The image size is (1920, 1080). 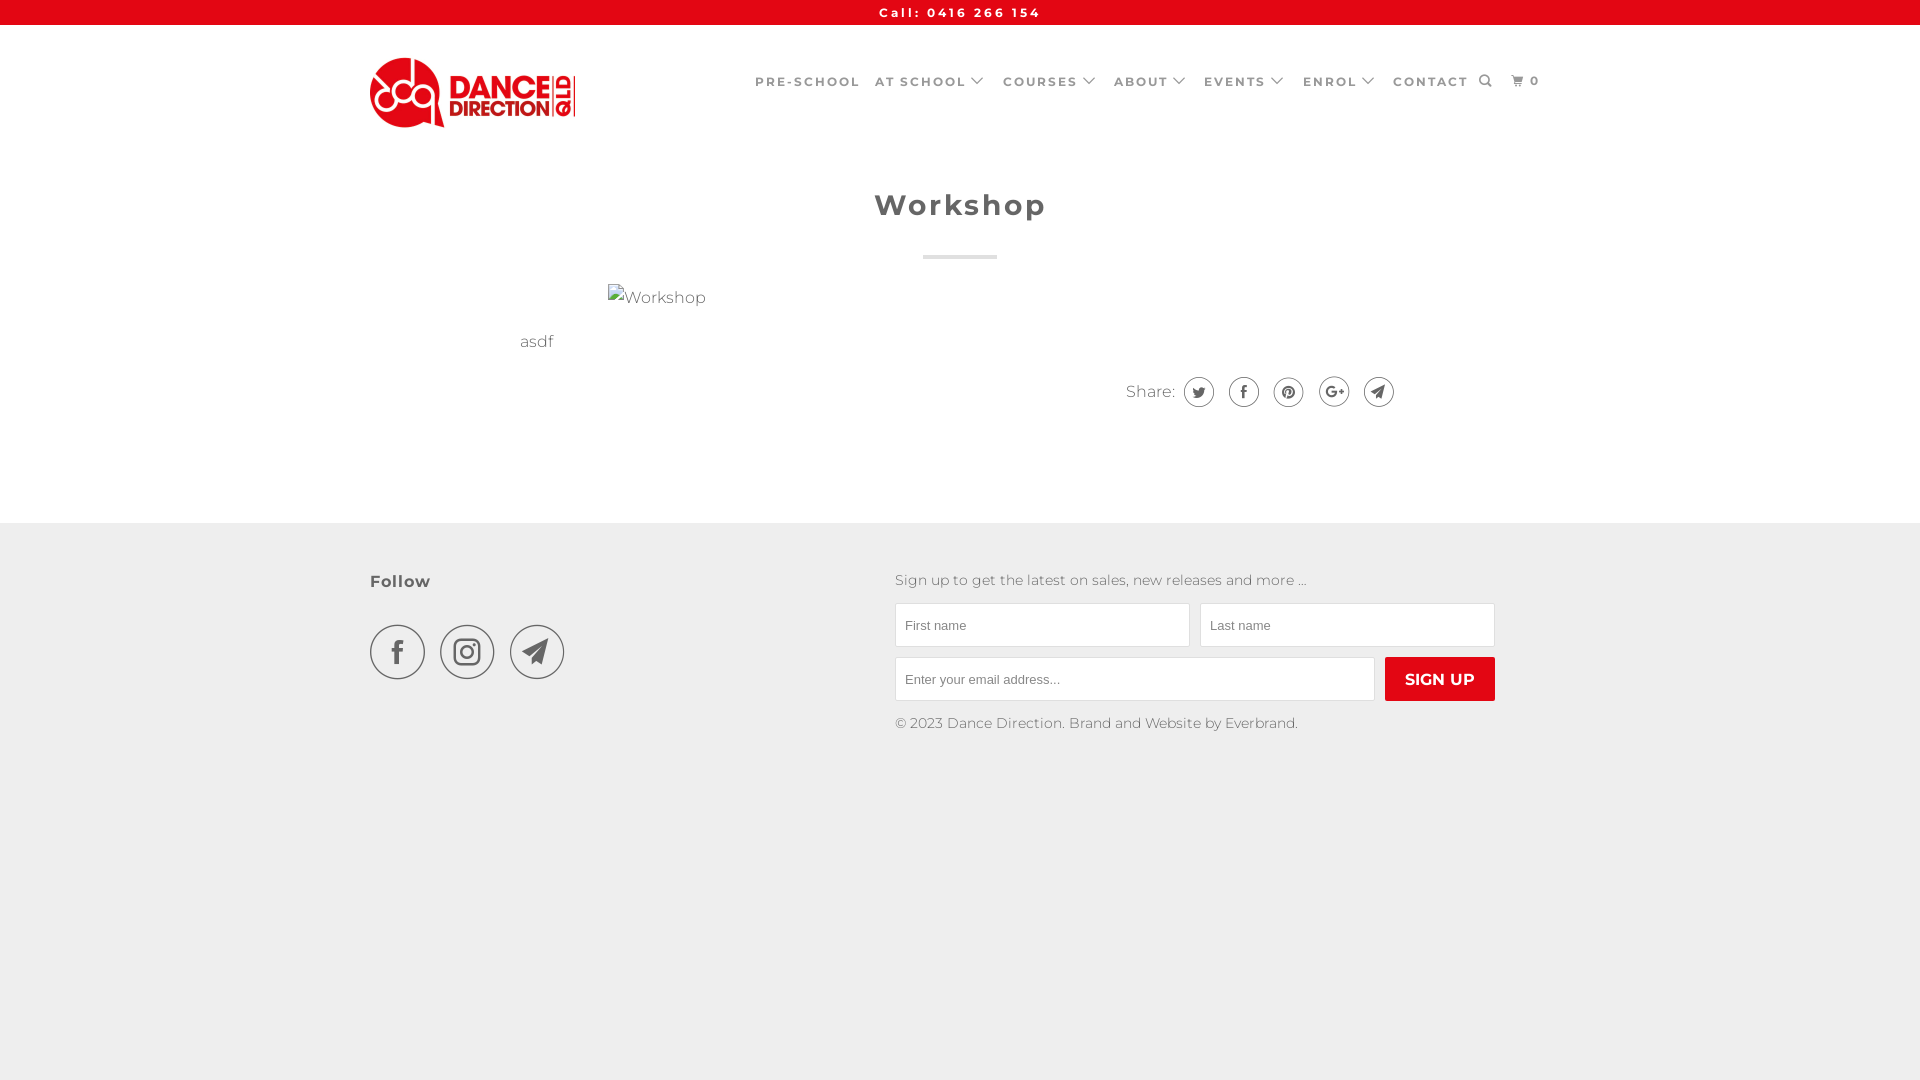 I want to click on Dance Direction on Facebook, so click(x=403, y=651).